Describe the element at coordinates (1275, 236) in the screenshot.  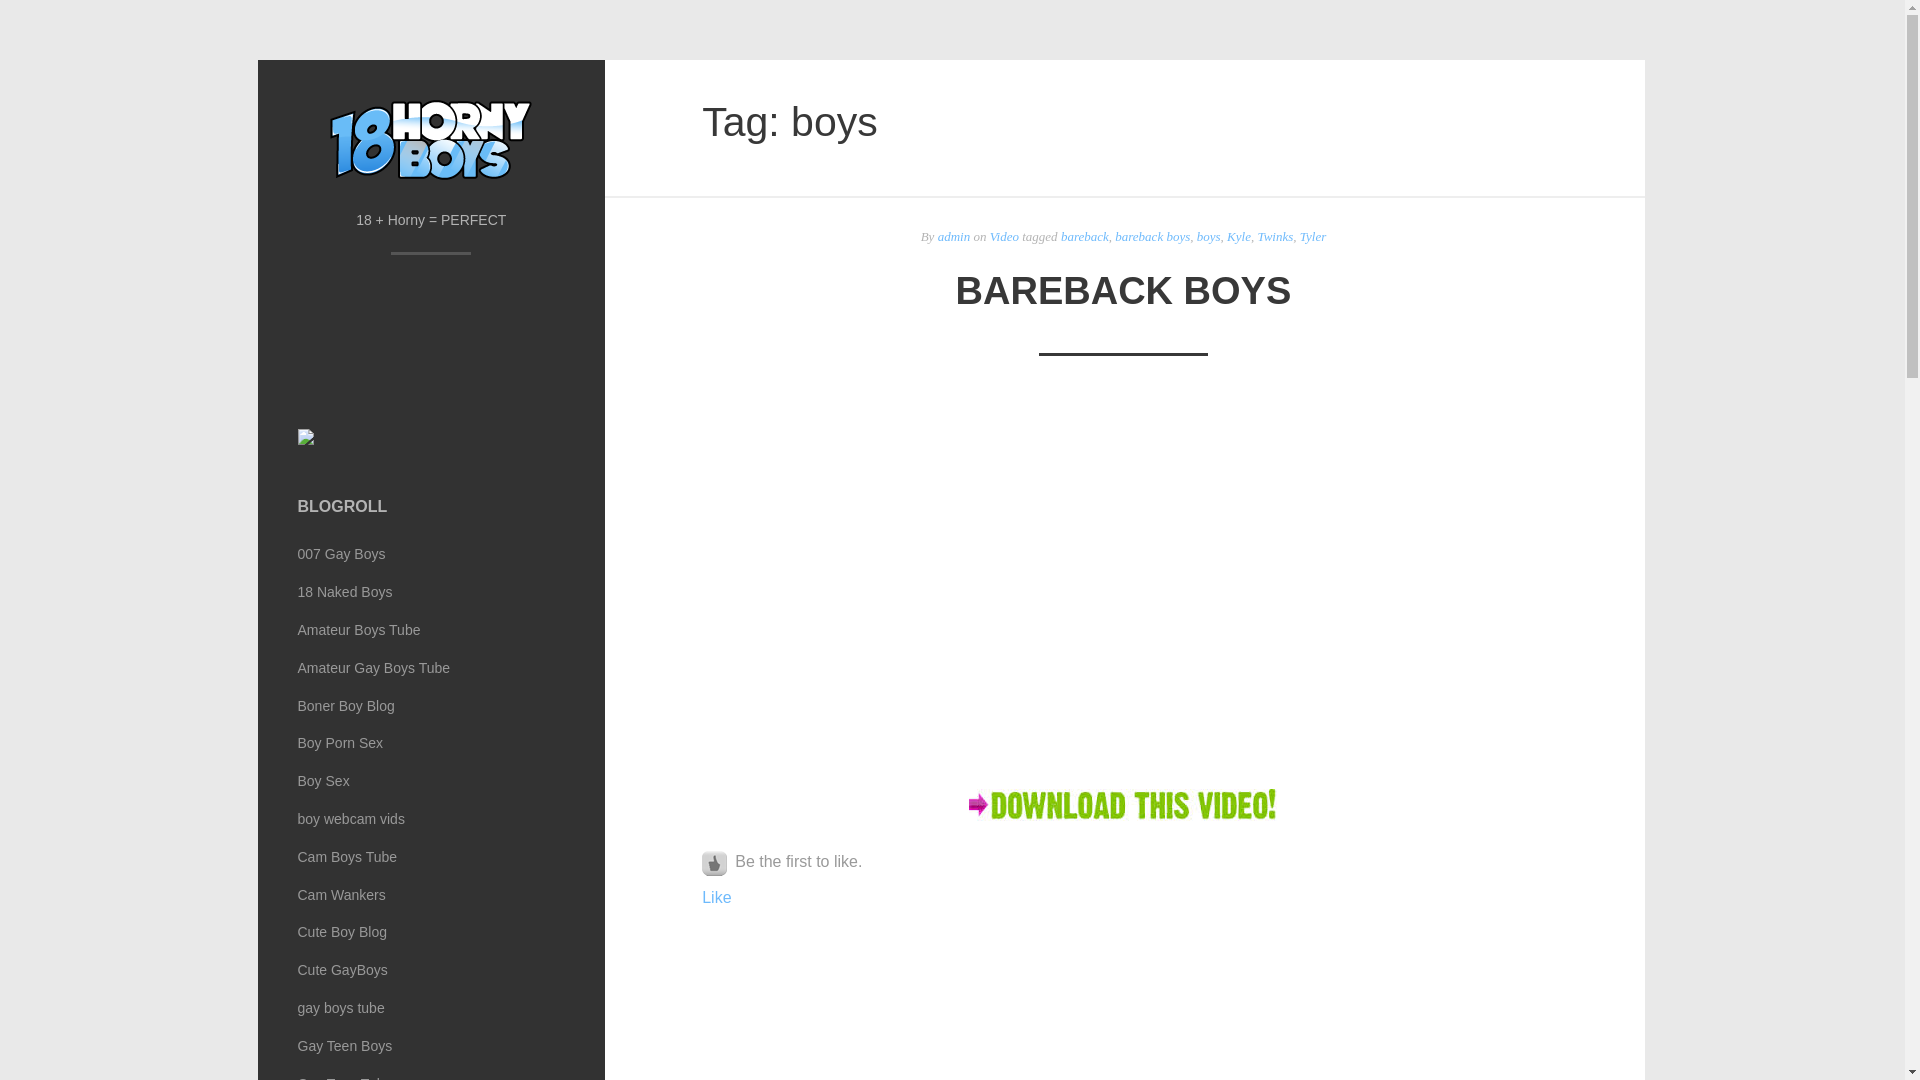
I see `Twinks` at that location.